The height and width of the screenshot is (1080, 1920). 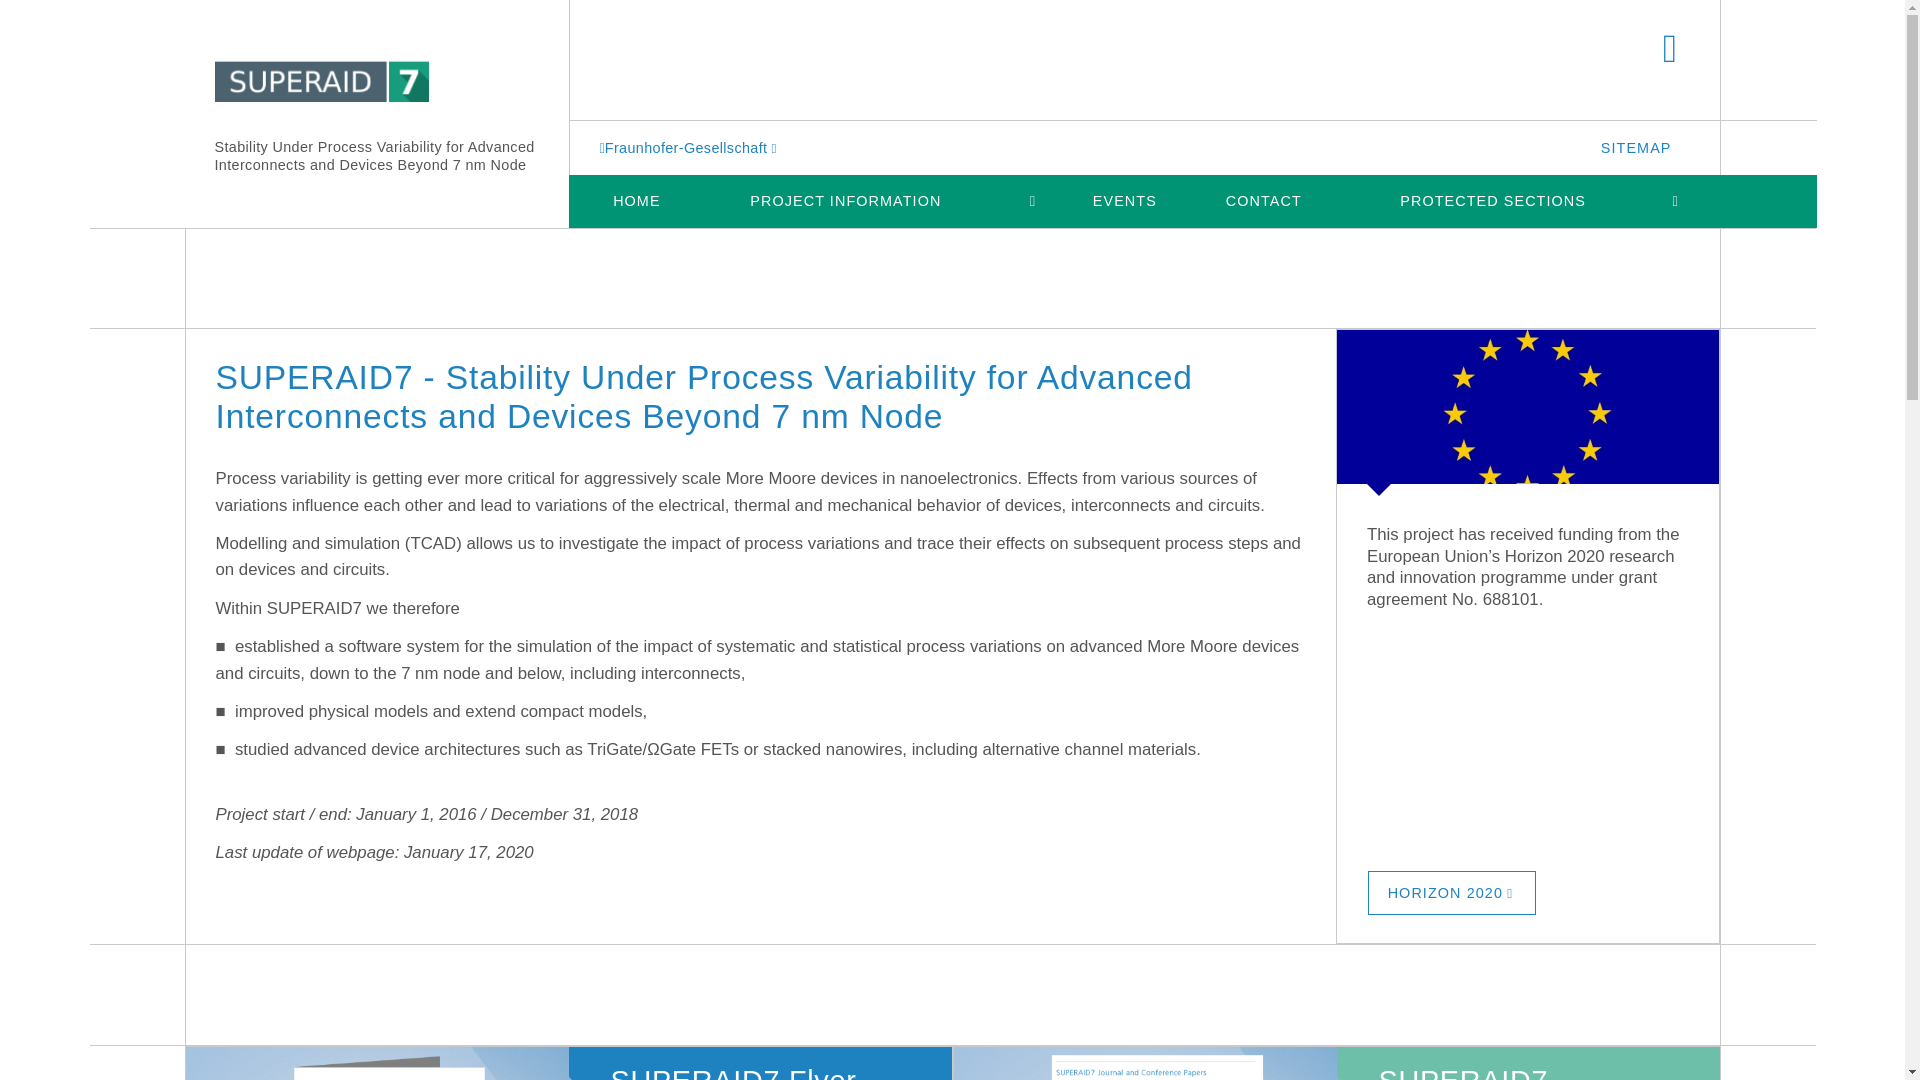 What do you see at coordinates (1670, 50) in the screenshot?
I see `SEARCH` at bounding box center [1670, 50].